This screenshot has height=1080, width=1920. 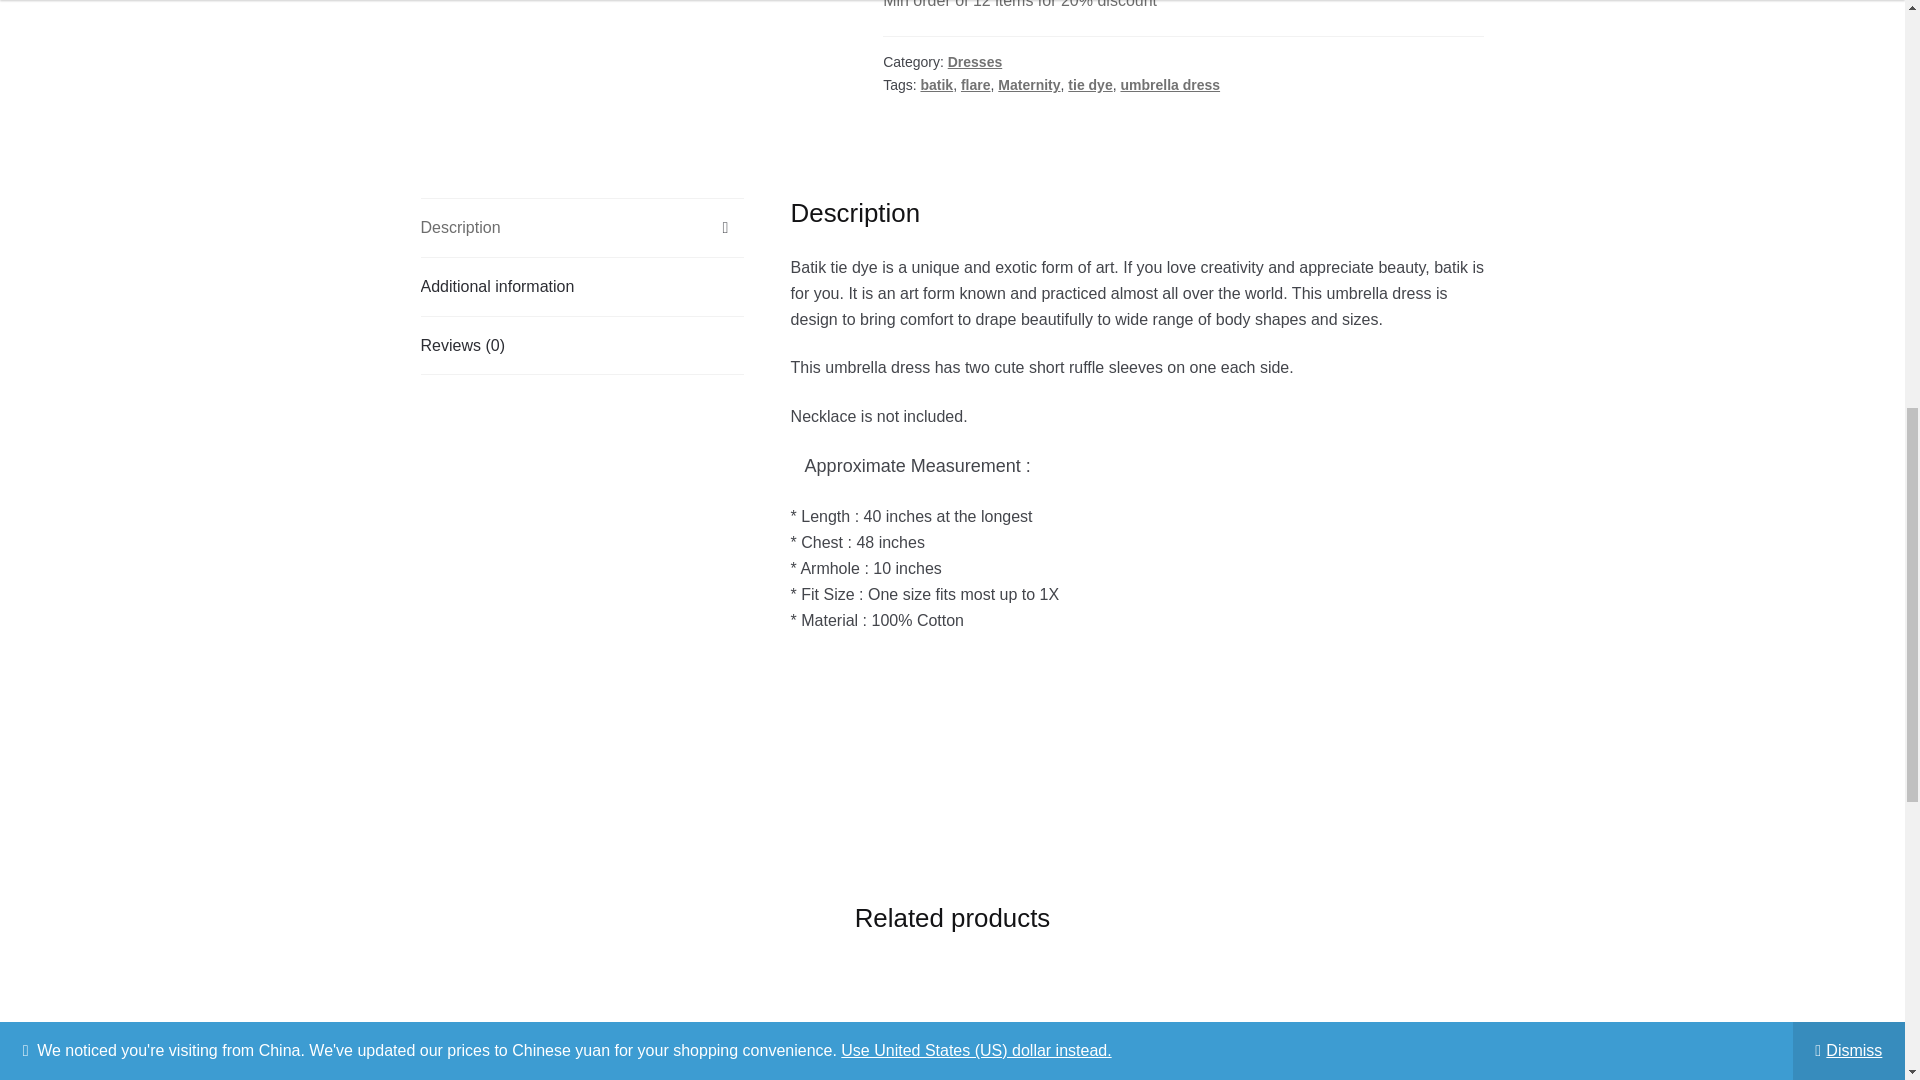 What do you see at coordinates (582, 287) in the screenshot?
I see `Additional information` at bounding box center [582, 287].